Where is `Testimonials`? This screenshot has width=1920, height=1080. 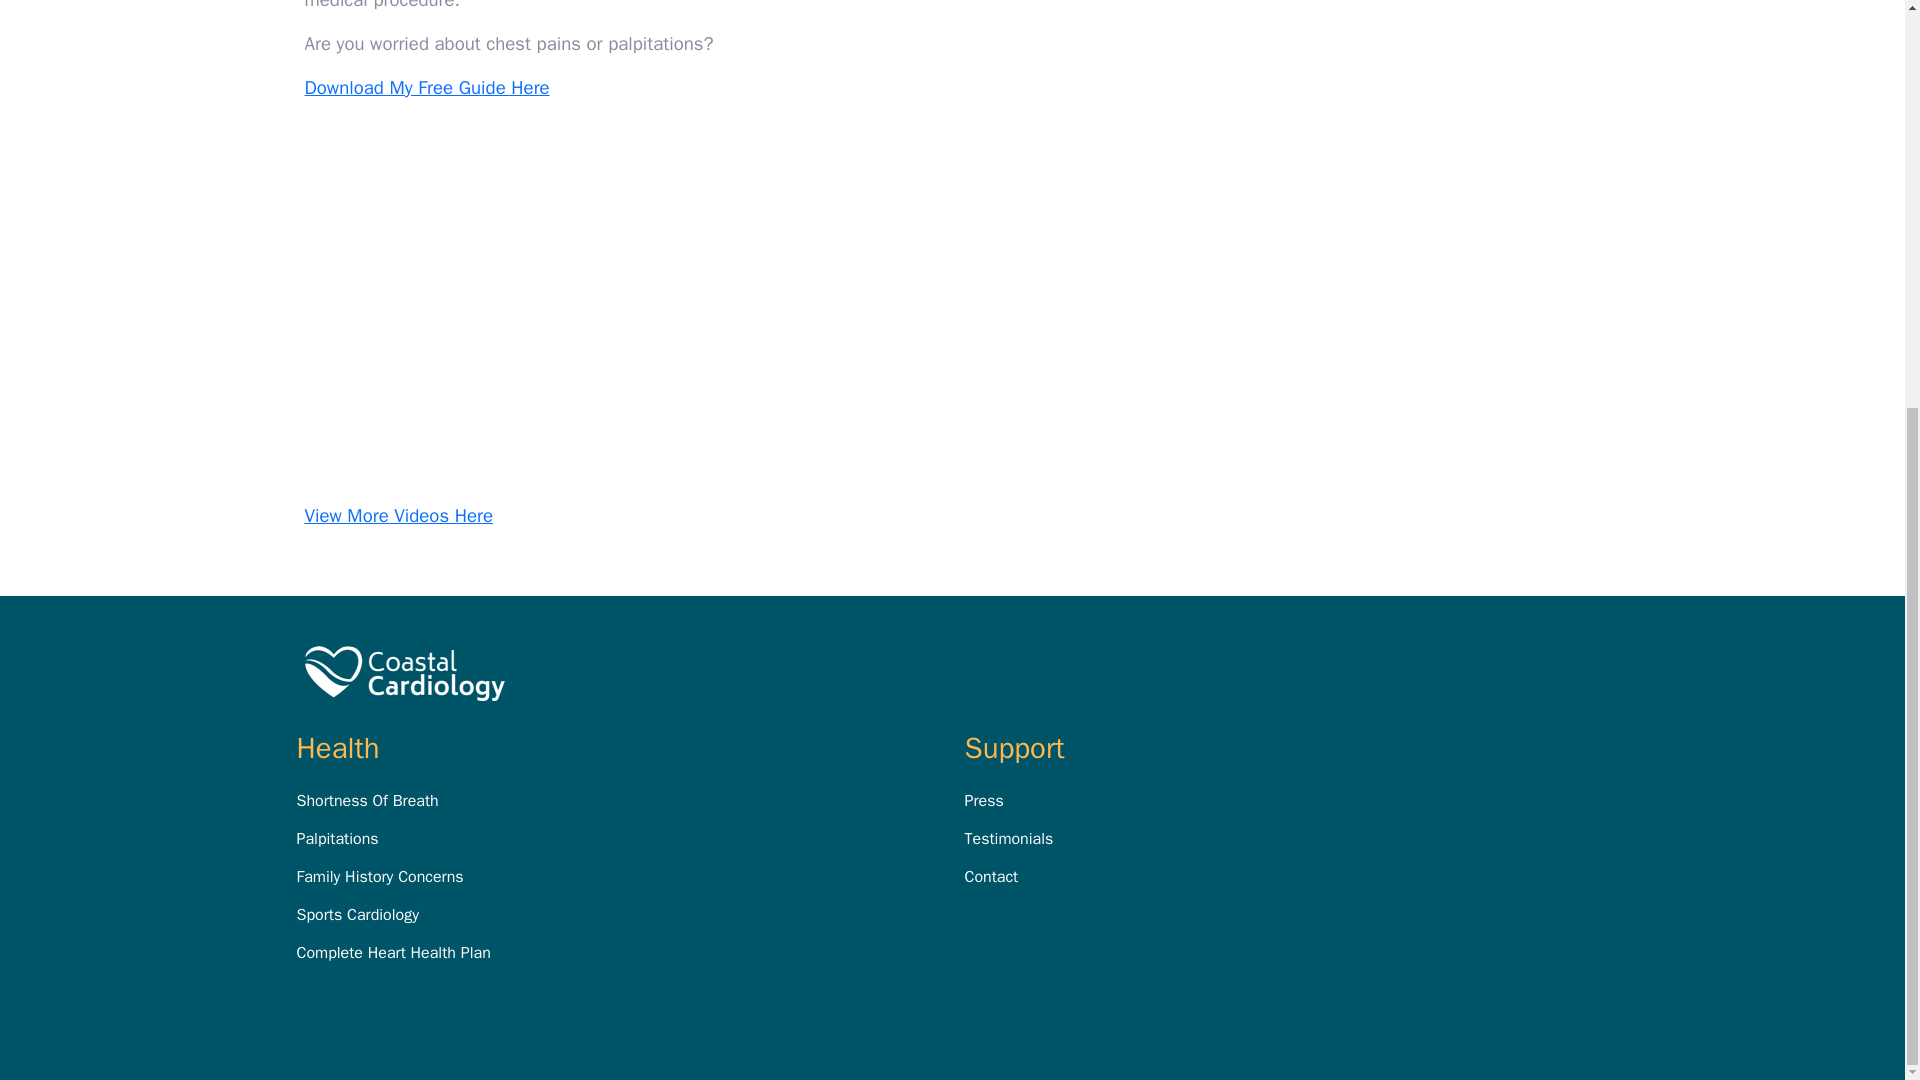
Testimonials is located at coordinates (1008, 838).